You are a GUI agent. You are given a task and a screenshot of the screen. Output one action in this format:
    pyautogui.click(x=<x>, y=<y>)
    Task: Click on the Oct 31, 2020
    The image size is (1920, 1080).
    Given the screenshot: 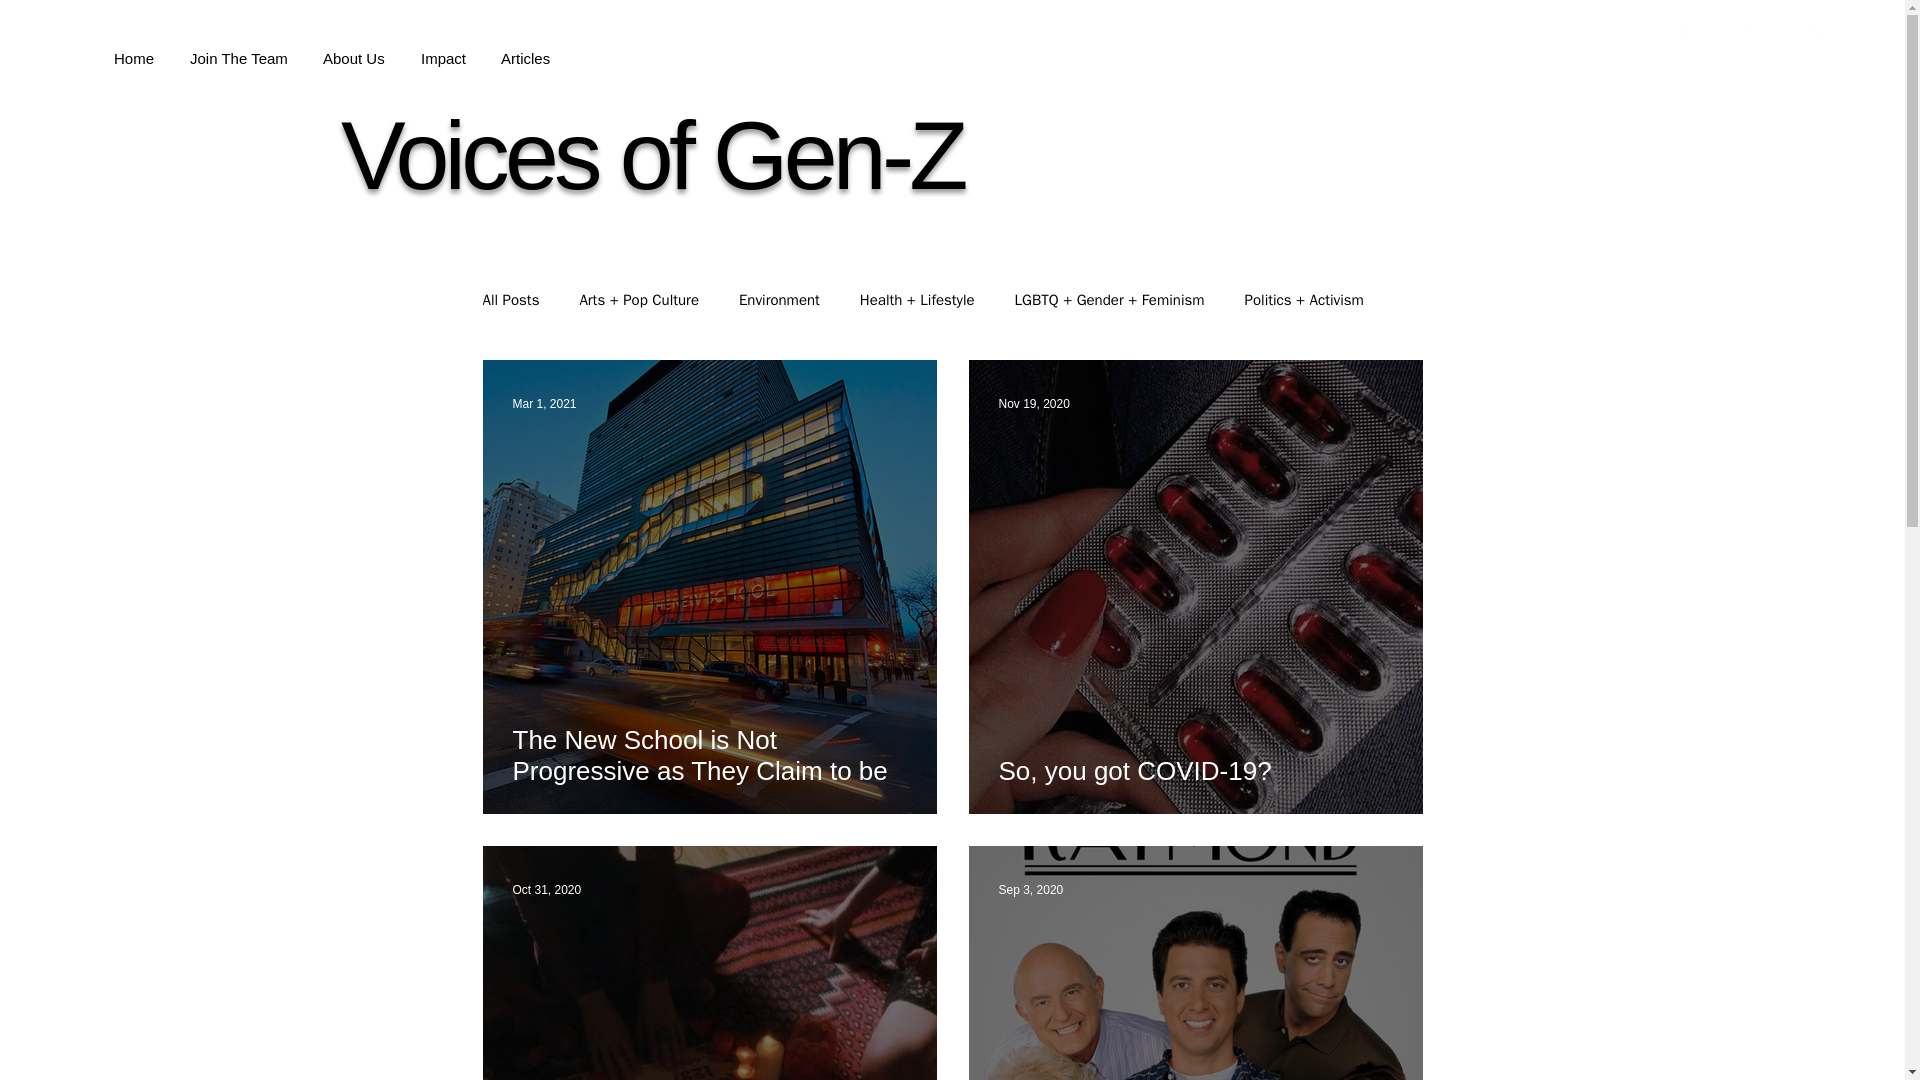 What is the action you would take?
    pyautogui.click(x=546, y=890)
    